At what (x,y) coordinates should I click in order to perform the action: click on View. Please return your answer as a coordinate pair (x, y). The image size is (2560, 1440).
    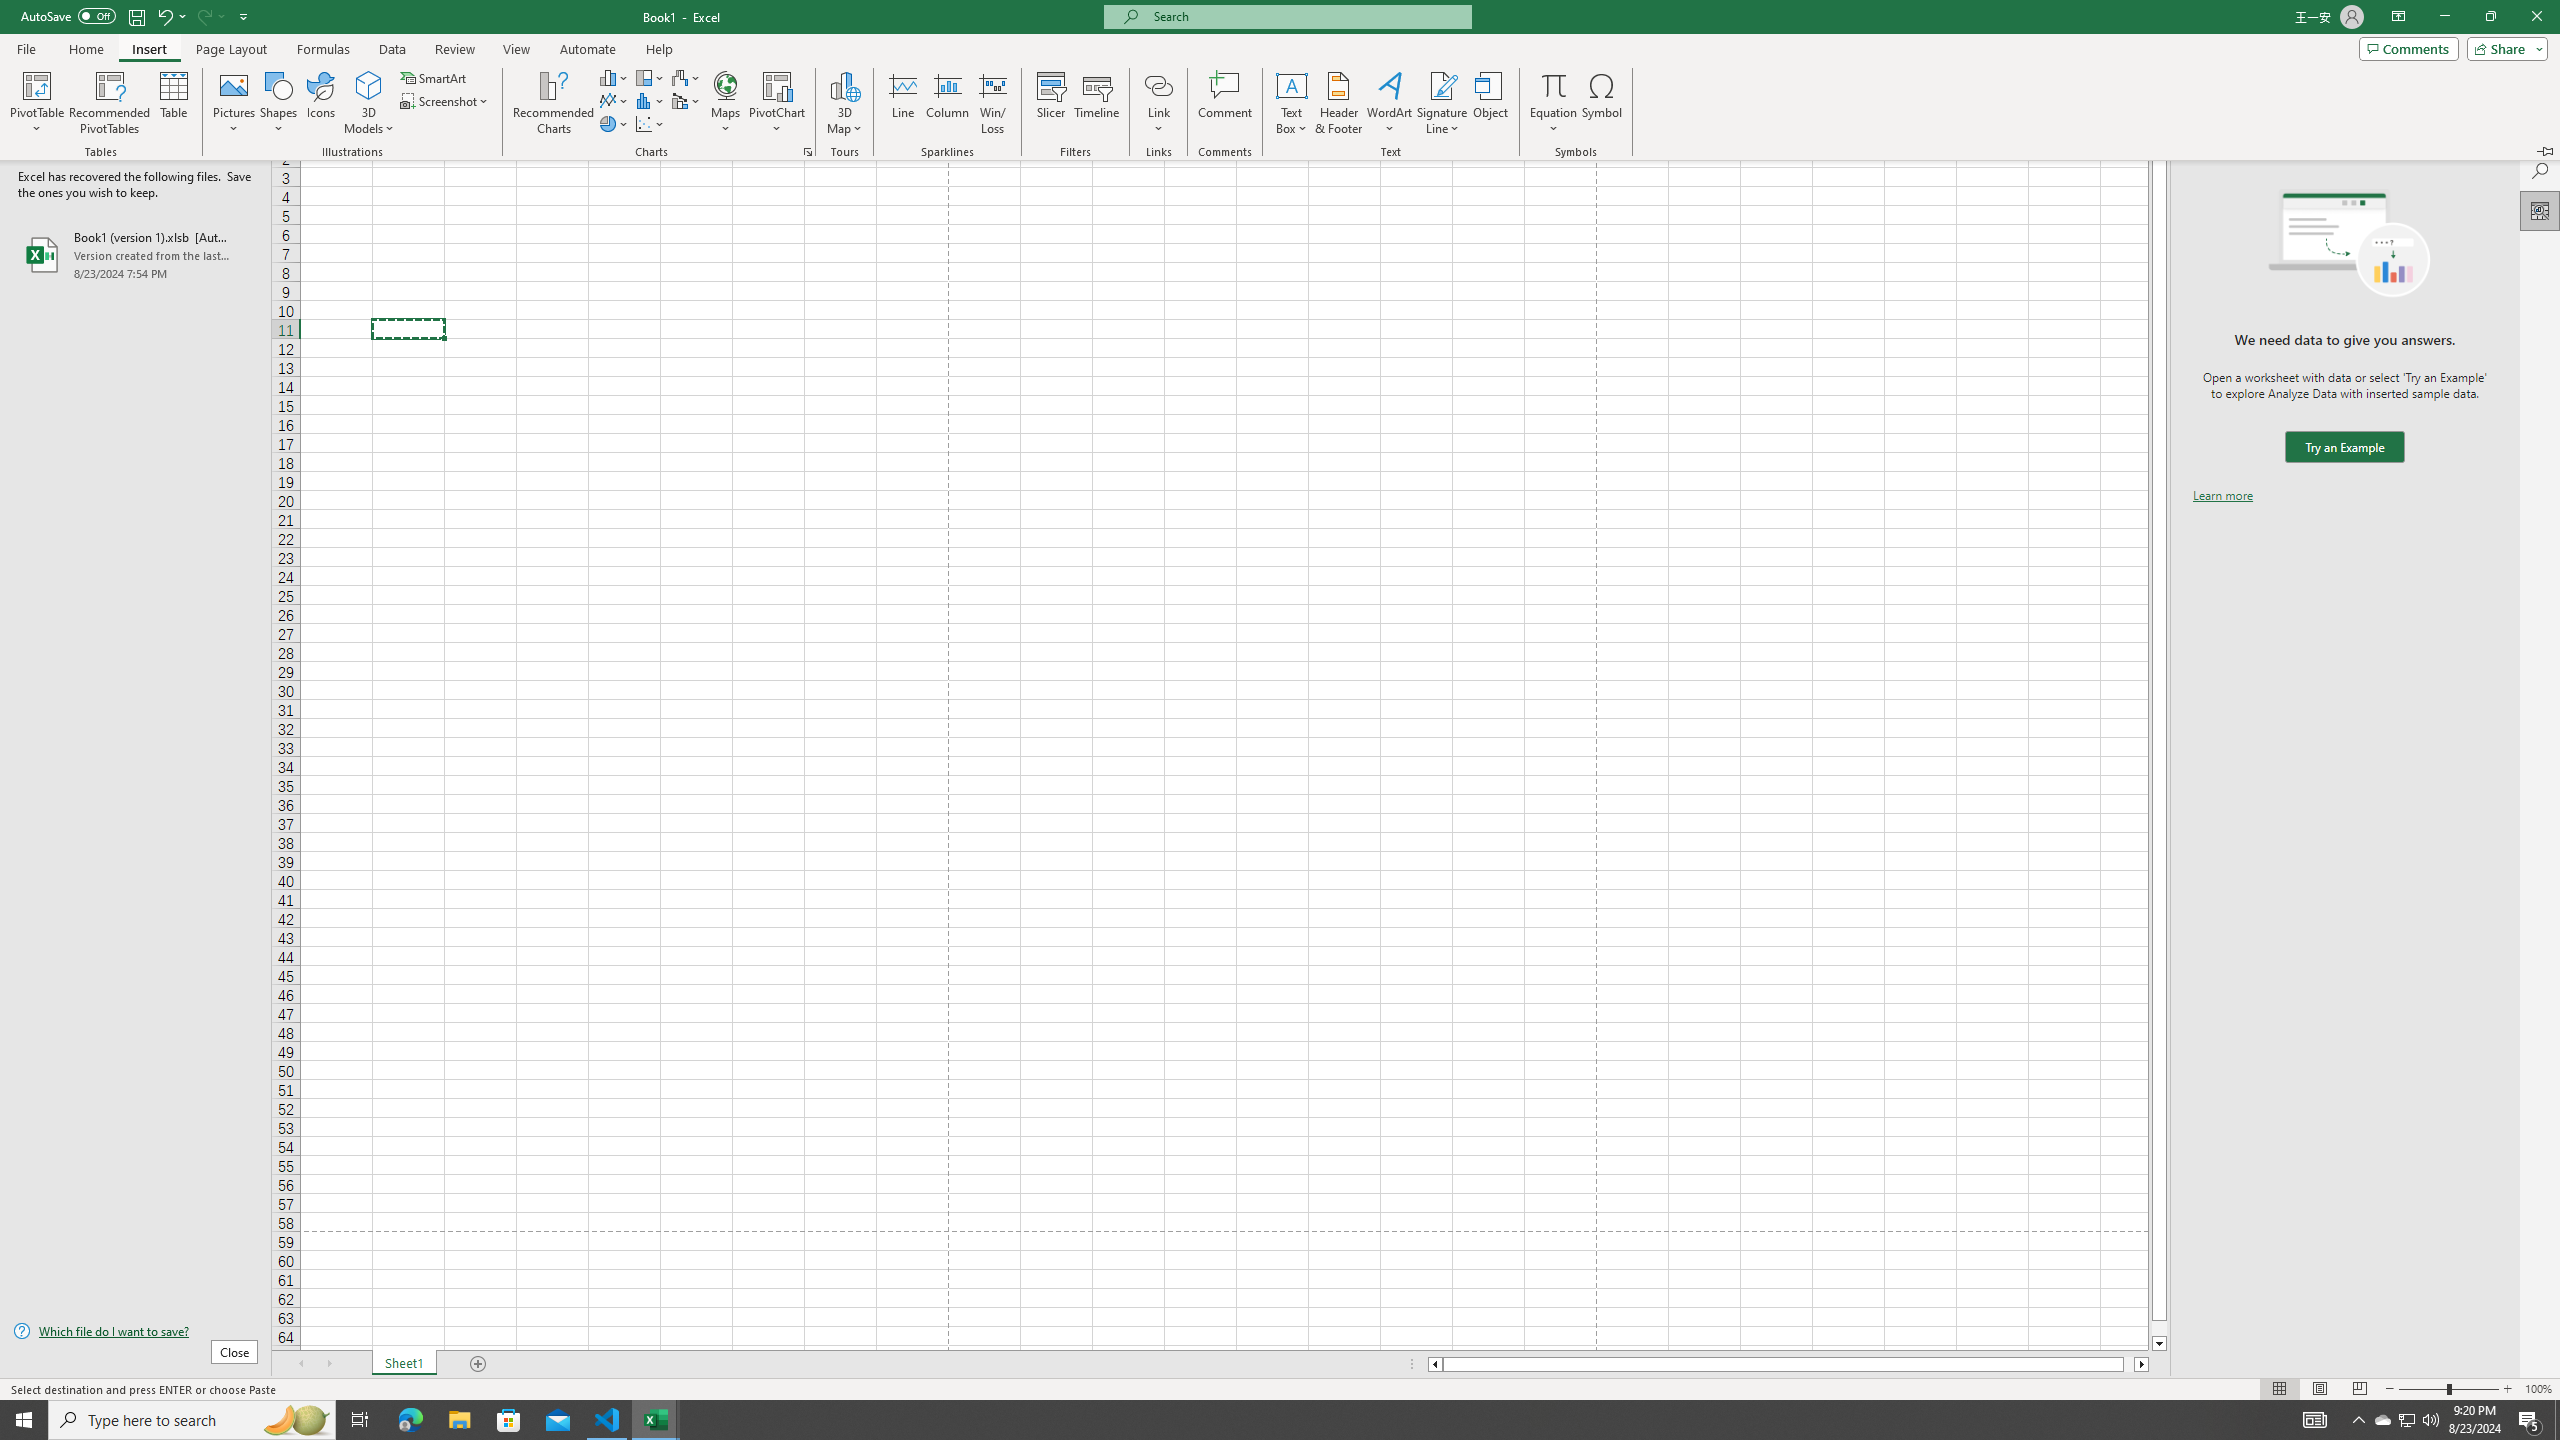
    Looking at the image, I should click on (515, 49).